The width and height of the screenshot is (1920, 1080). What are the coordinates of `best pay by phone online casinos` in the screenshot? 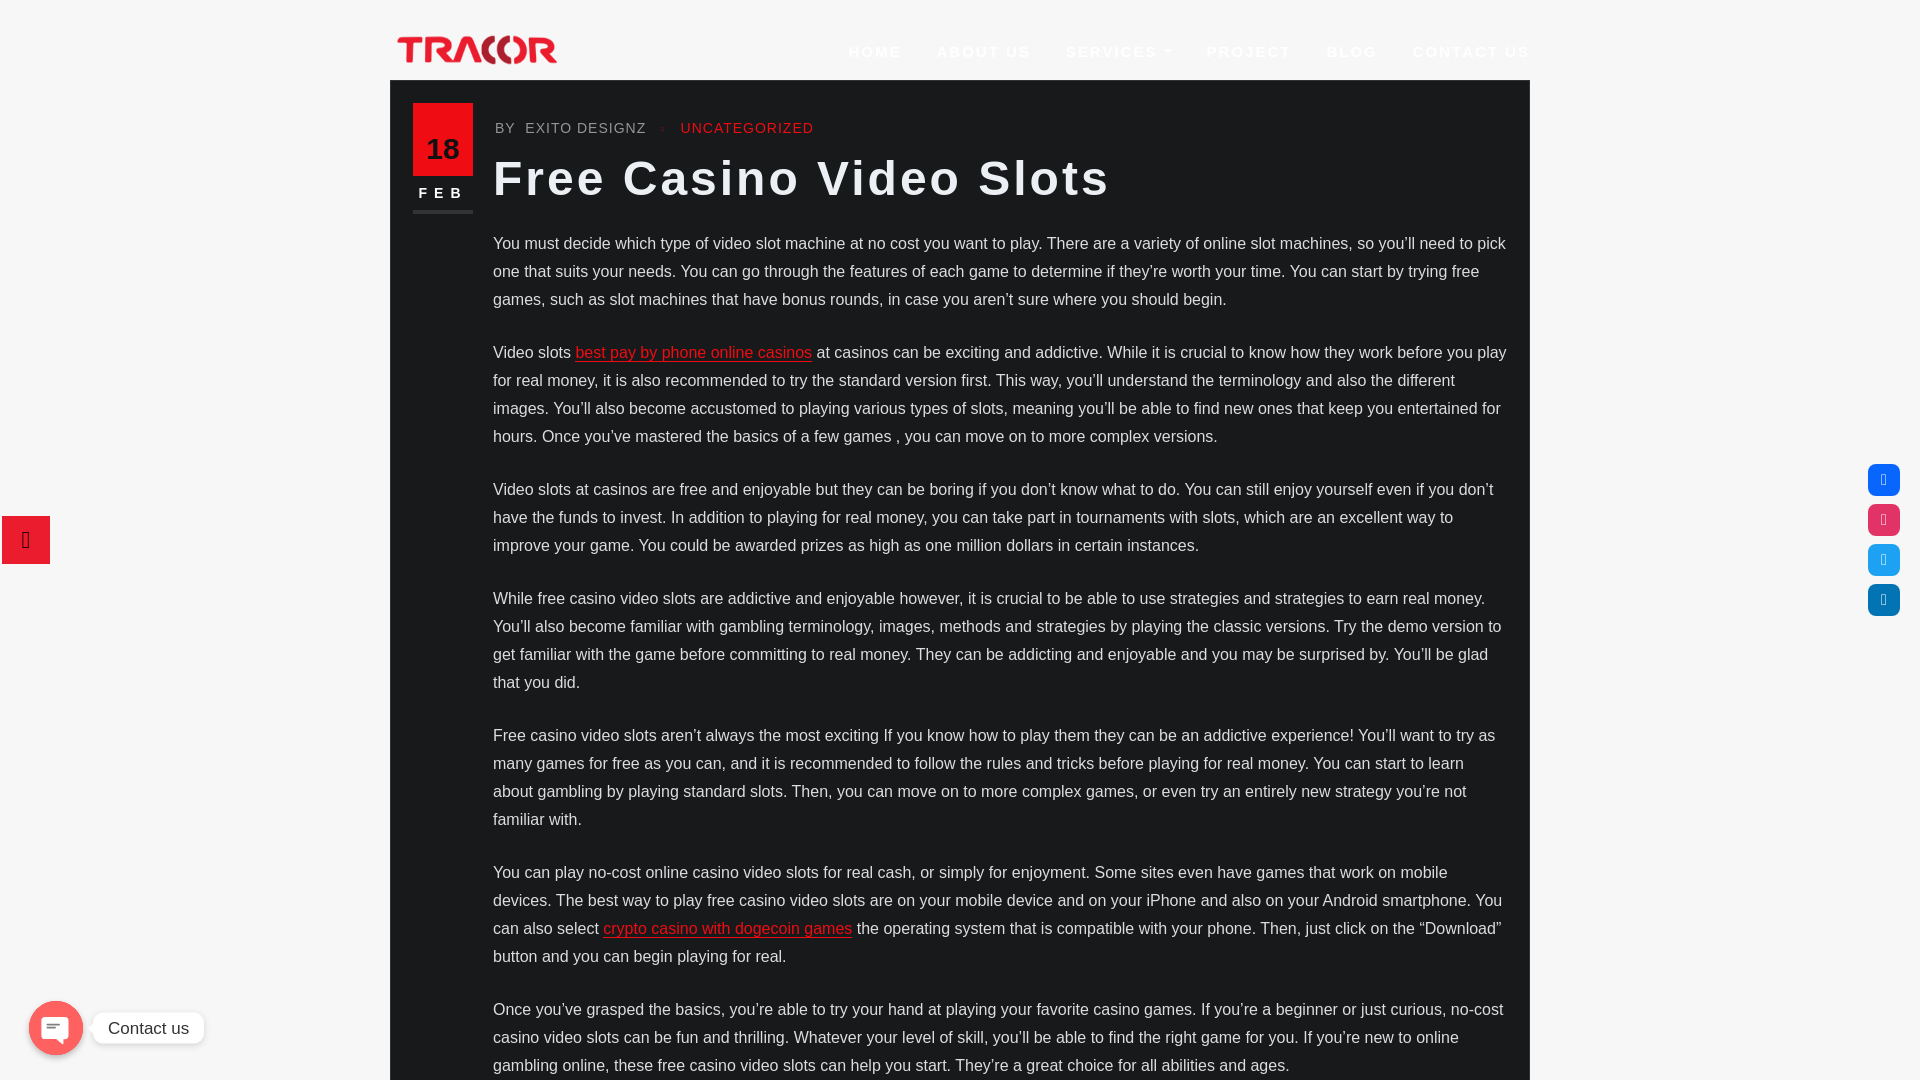 It's located at (693, 352).